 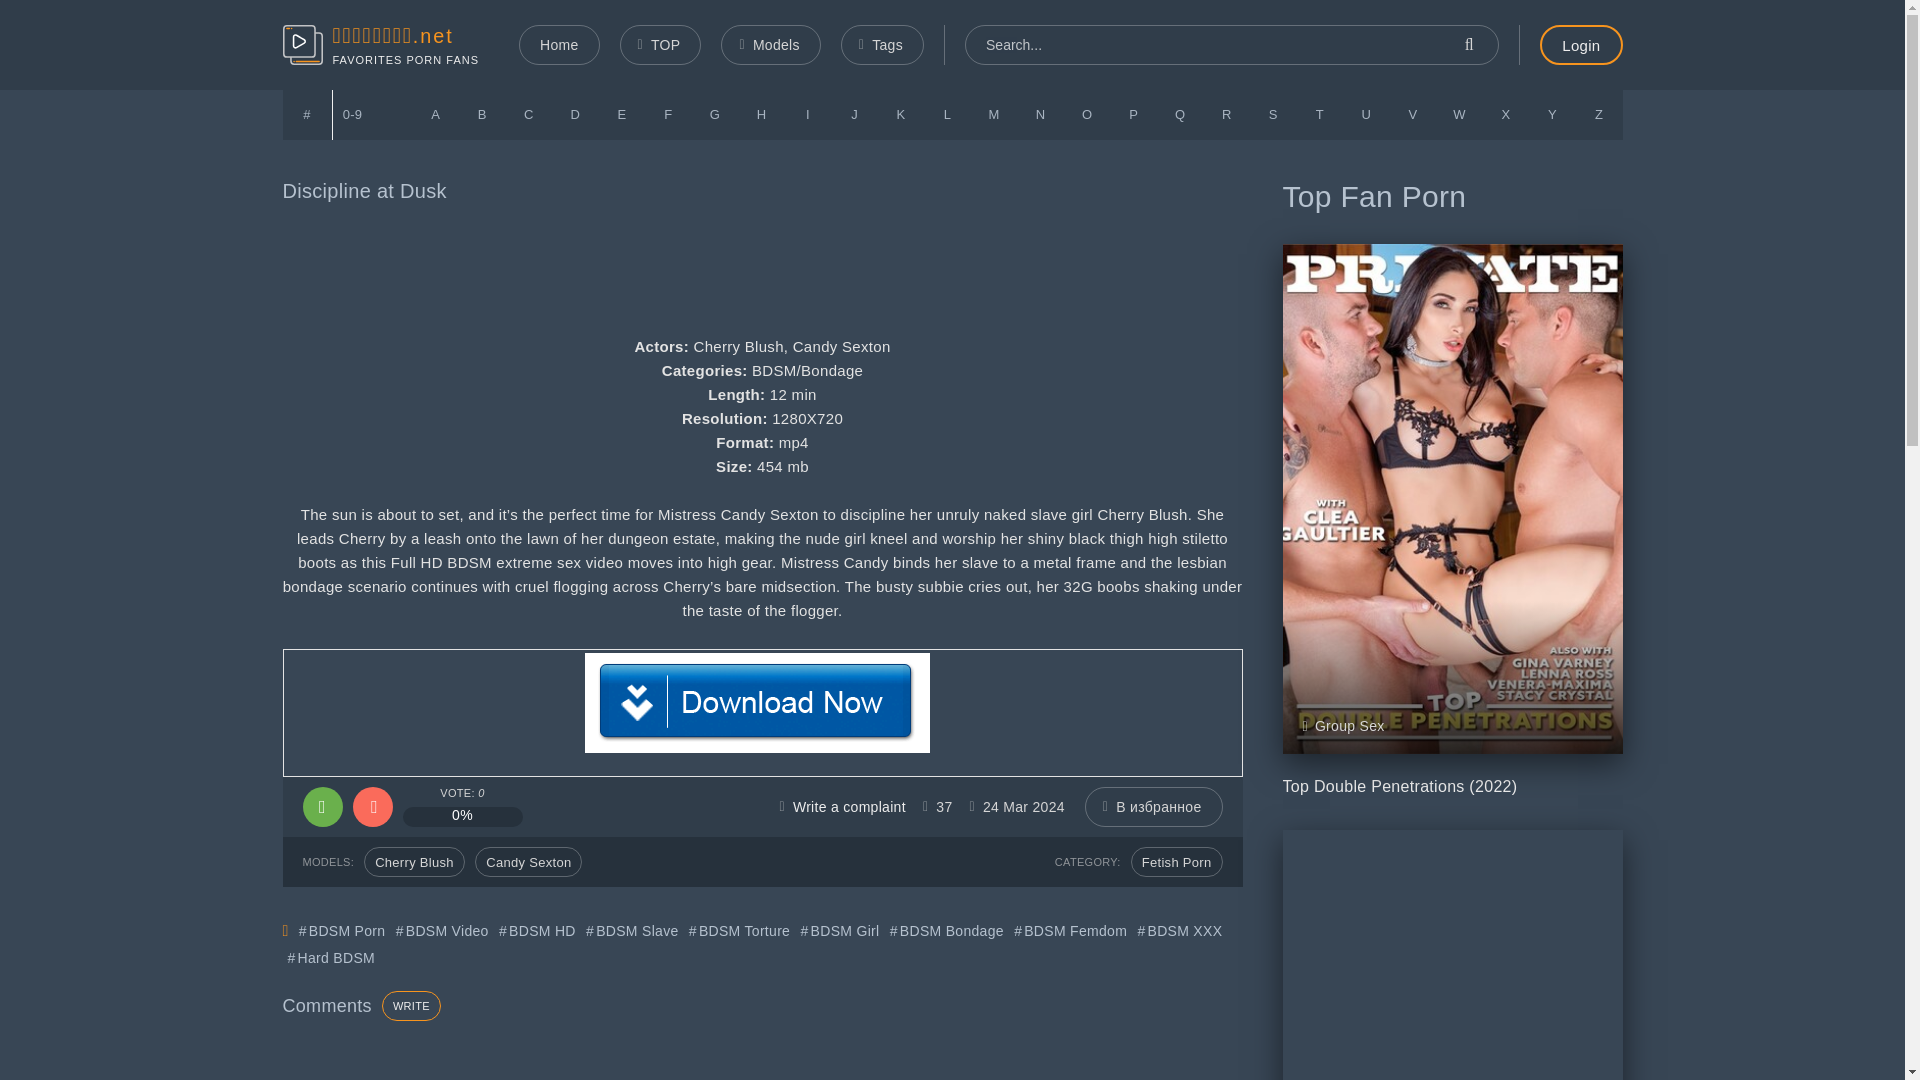 I want to click on I, so click(x=808, y=114).